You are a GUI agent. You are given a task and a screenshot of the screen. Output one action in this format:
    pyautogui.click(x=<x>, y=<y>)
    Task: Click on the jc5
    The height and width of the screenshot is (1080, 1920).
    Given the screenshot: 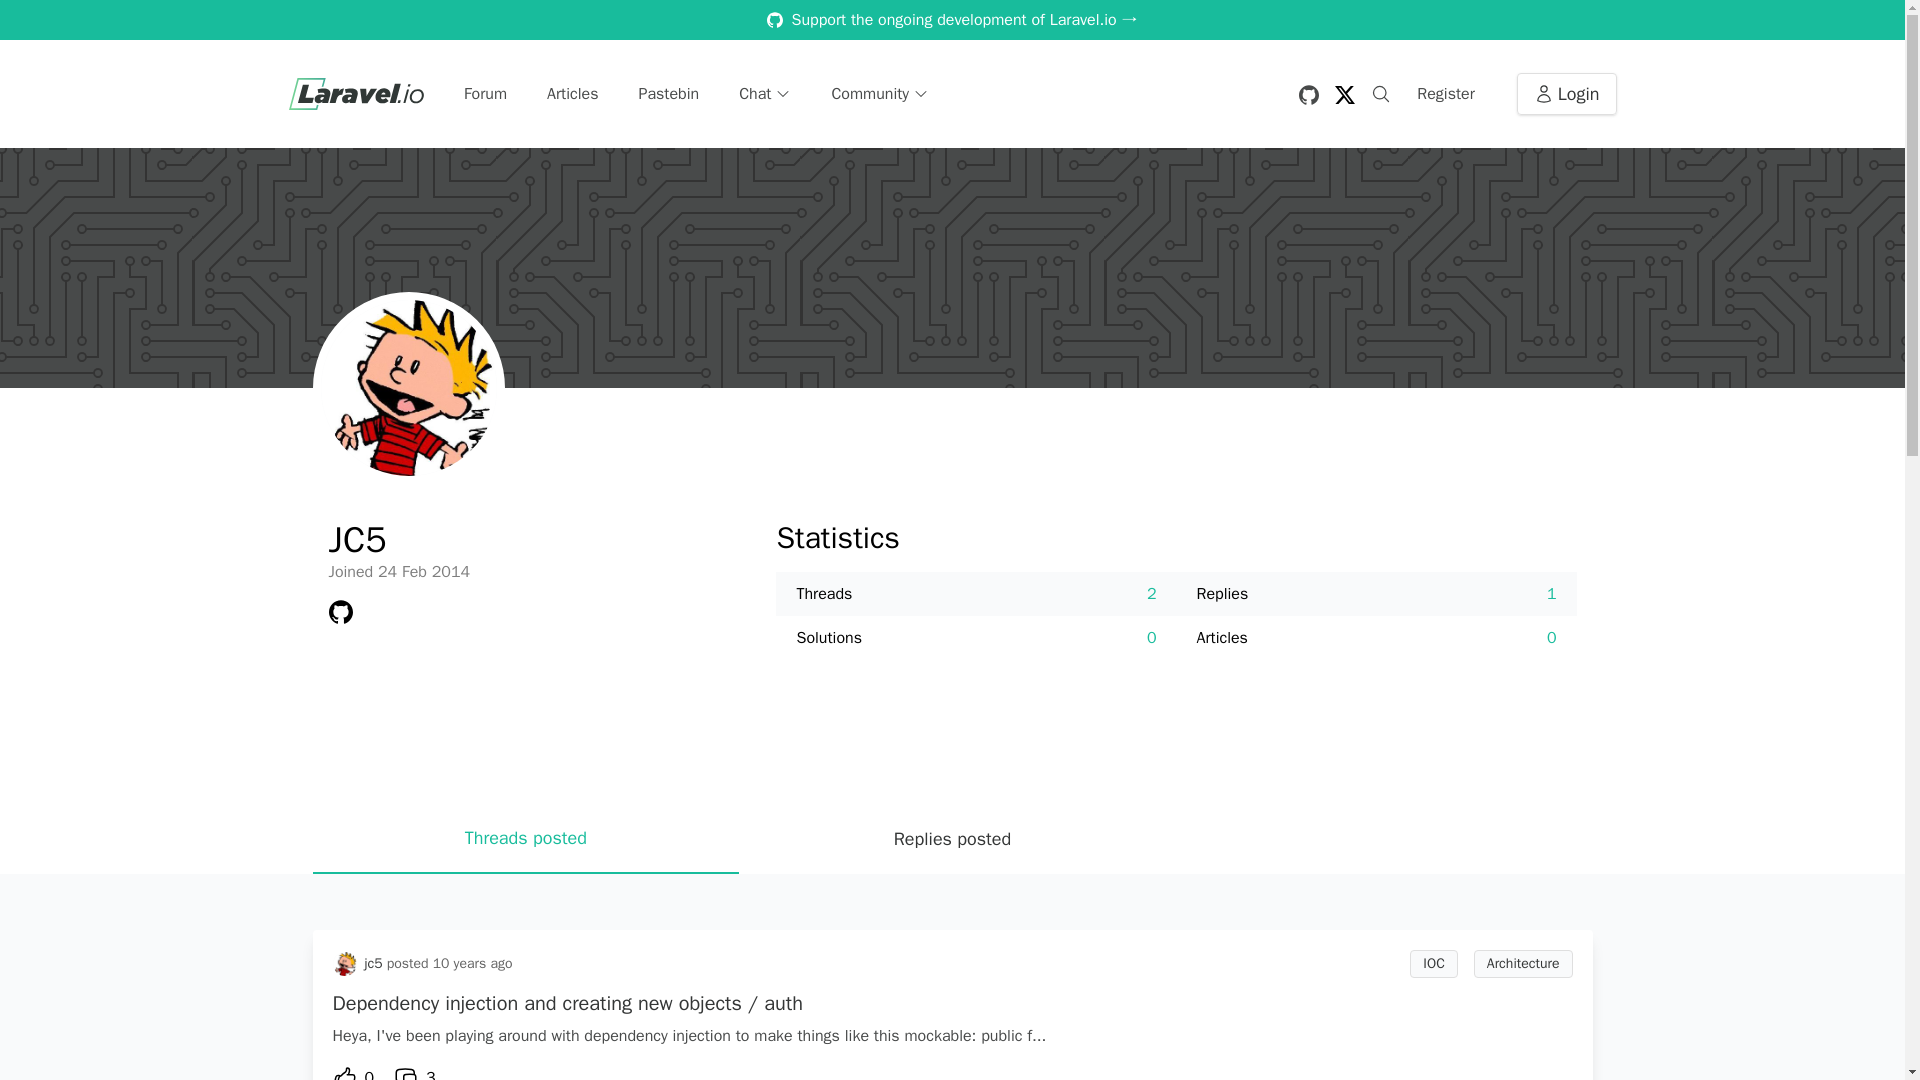 What is the action you would take?
    pyautogui.click(x=373, y=964)
    